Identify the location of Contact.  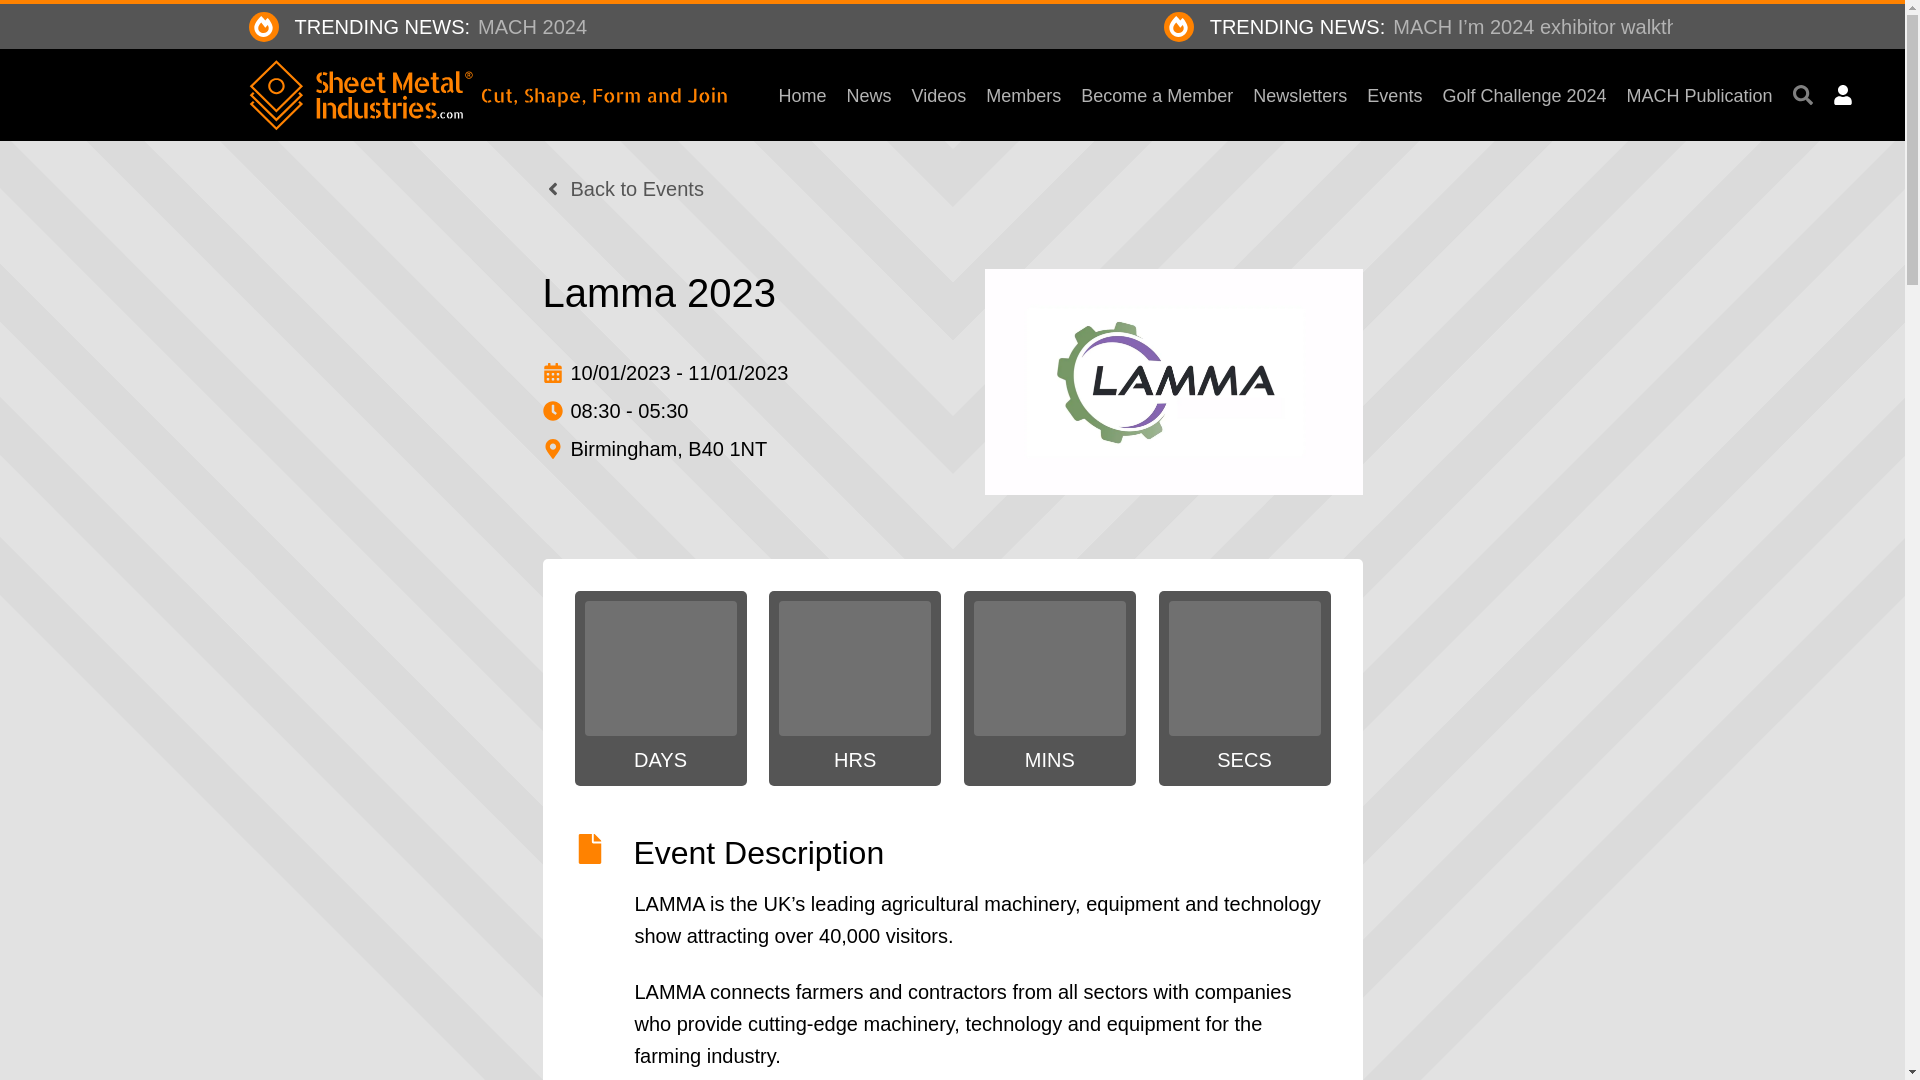
(1614, 26).